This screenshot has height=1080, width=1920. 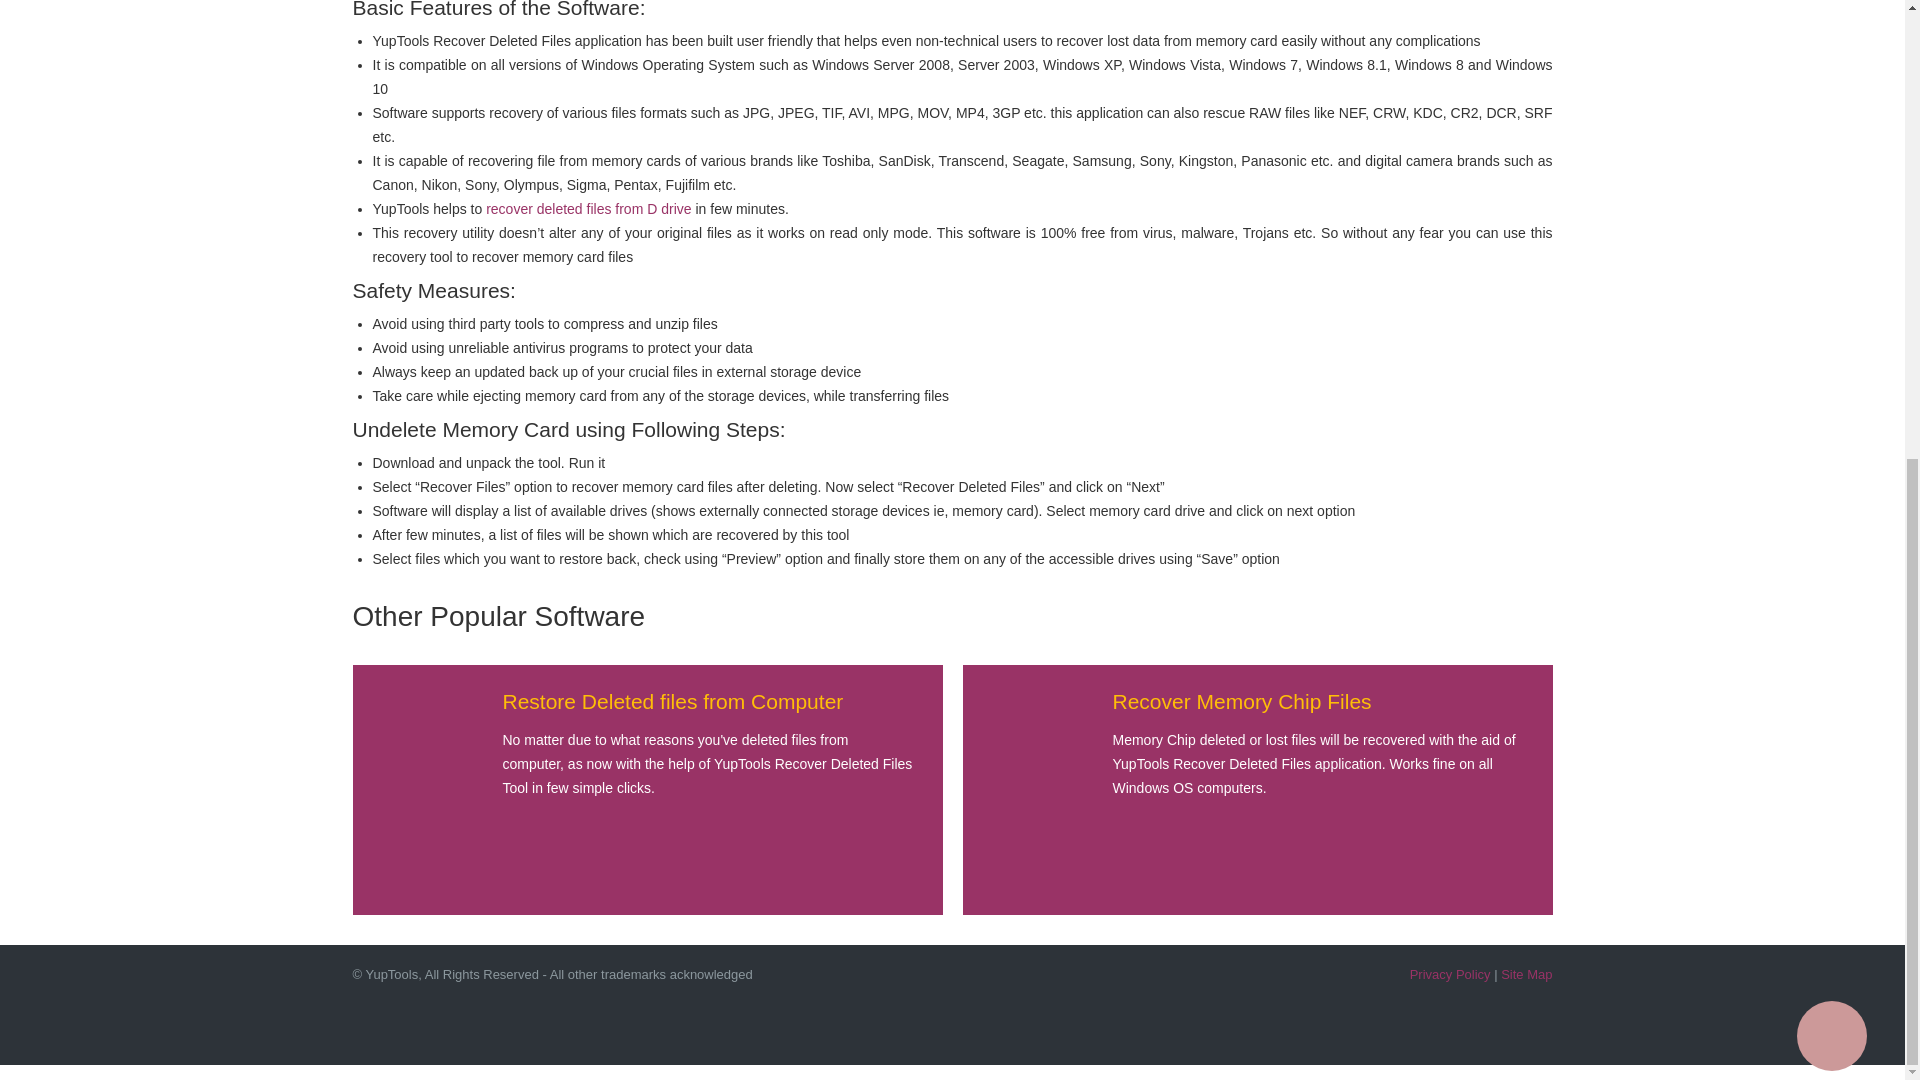 What do you see at coordinates (1450, 974) in the screenshot?
I see `Privacy Policy` at bounding box center [1450, 974].